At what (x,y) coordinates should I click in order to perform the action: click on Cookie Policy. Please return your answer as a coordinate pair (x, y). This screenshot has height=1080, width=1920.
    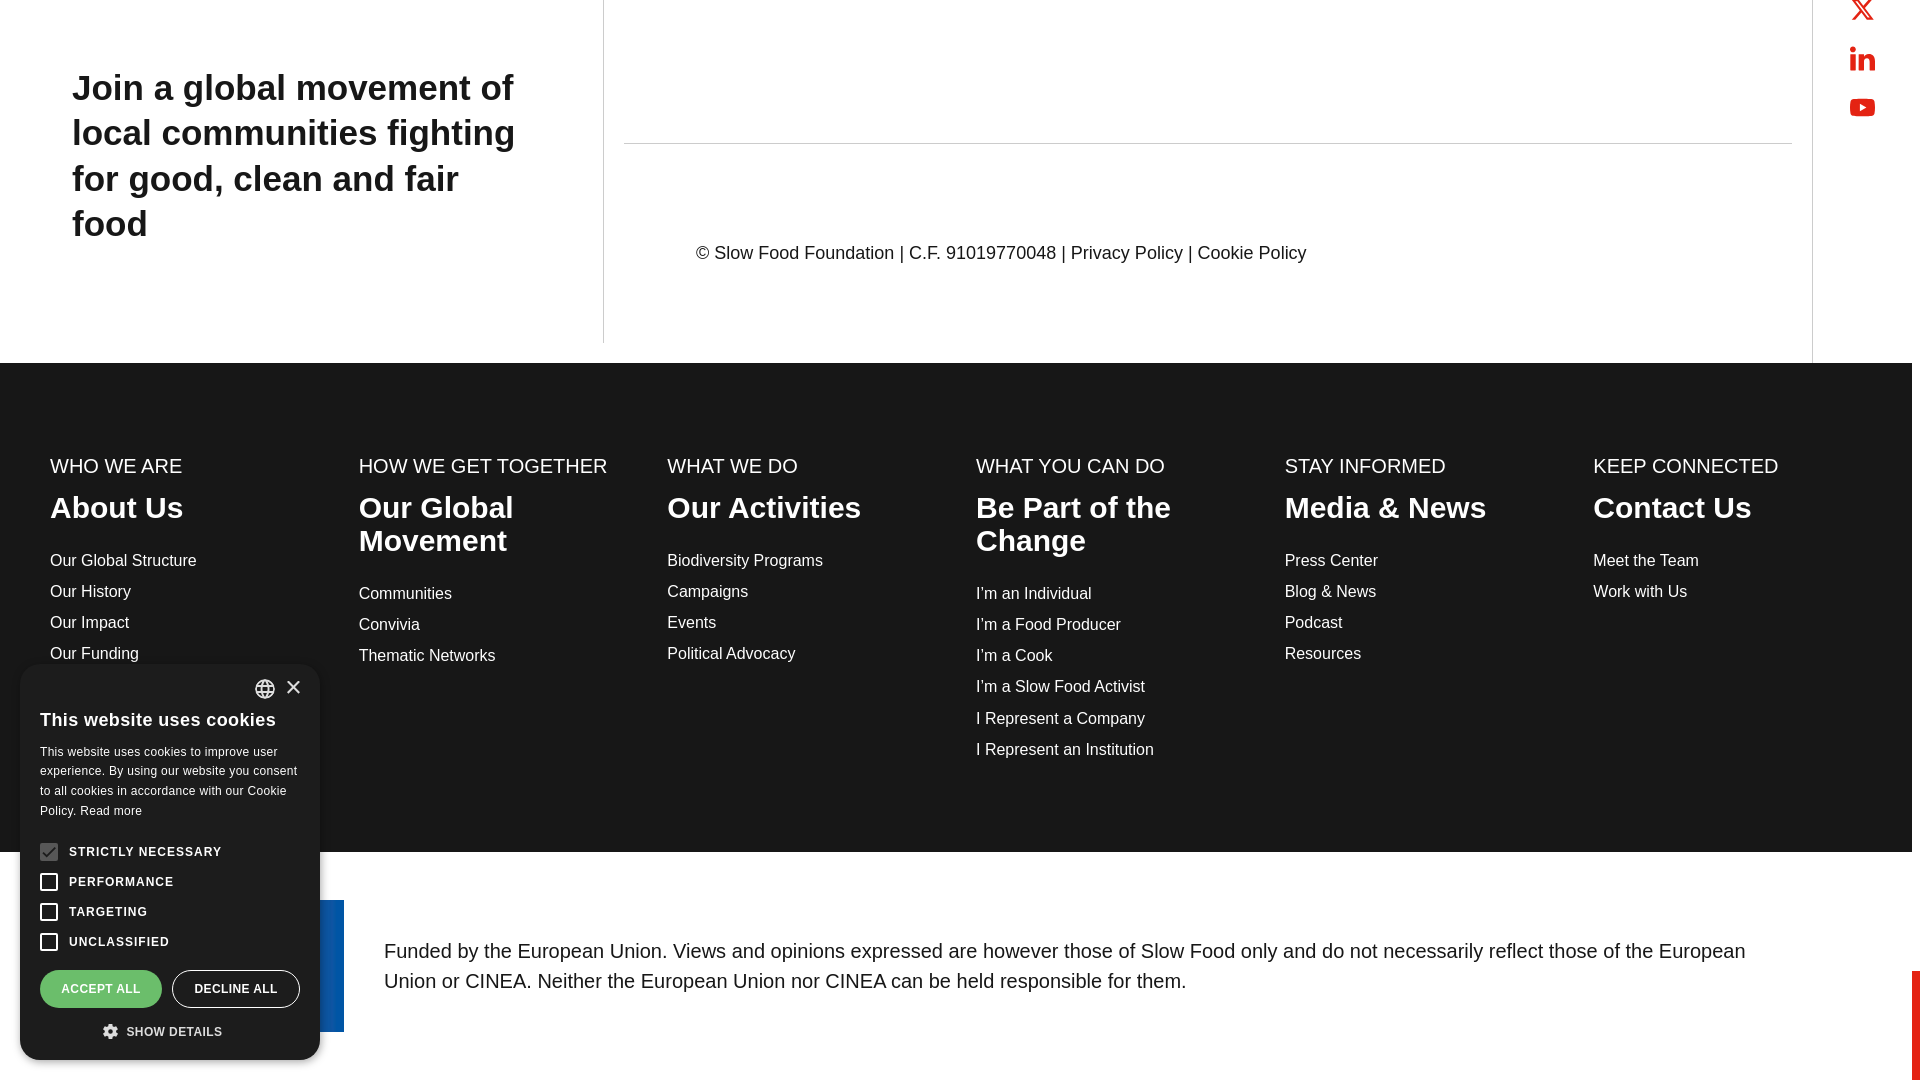
    Looking at the image, I should click on (1252, 252).